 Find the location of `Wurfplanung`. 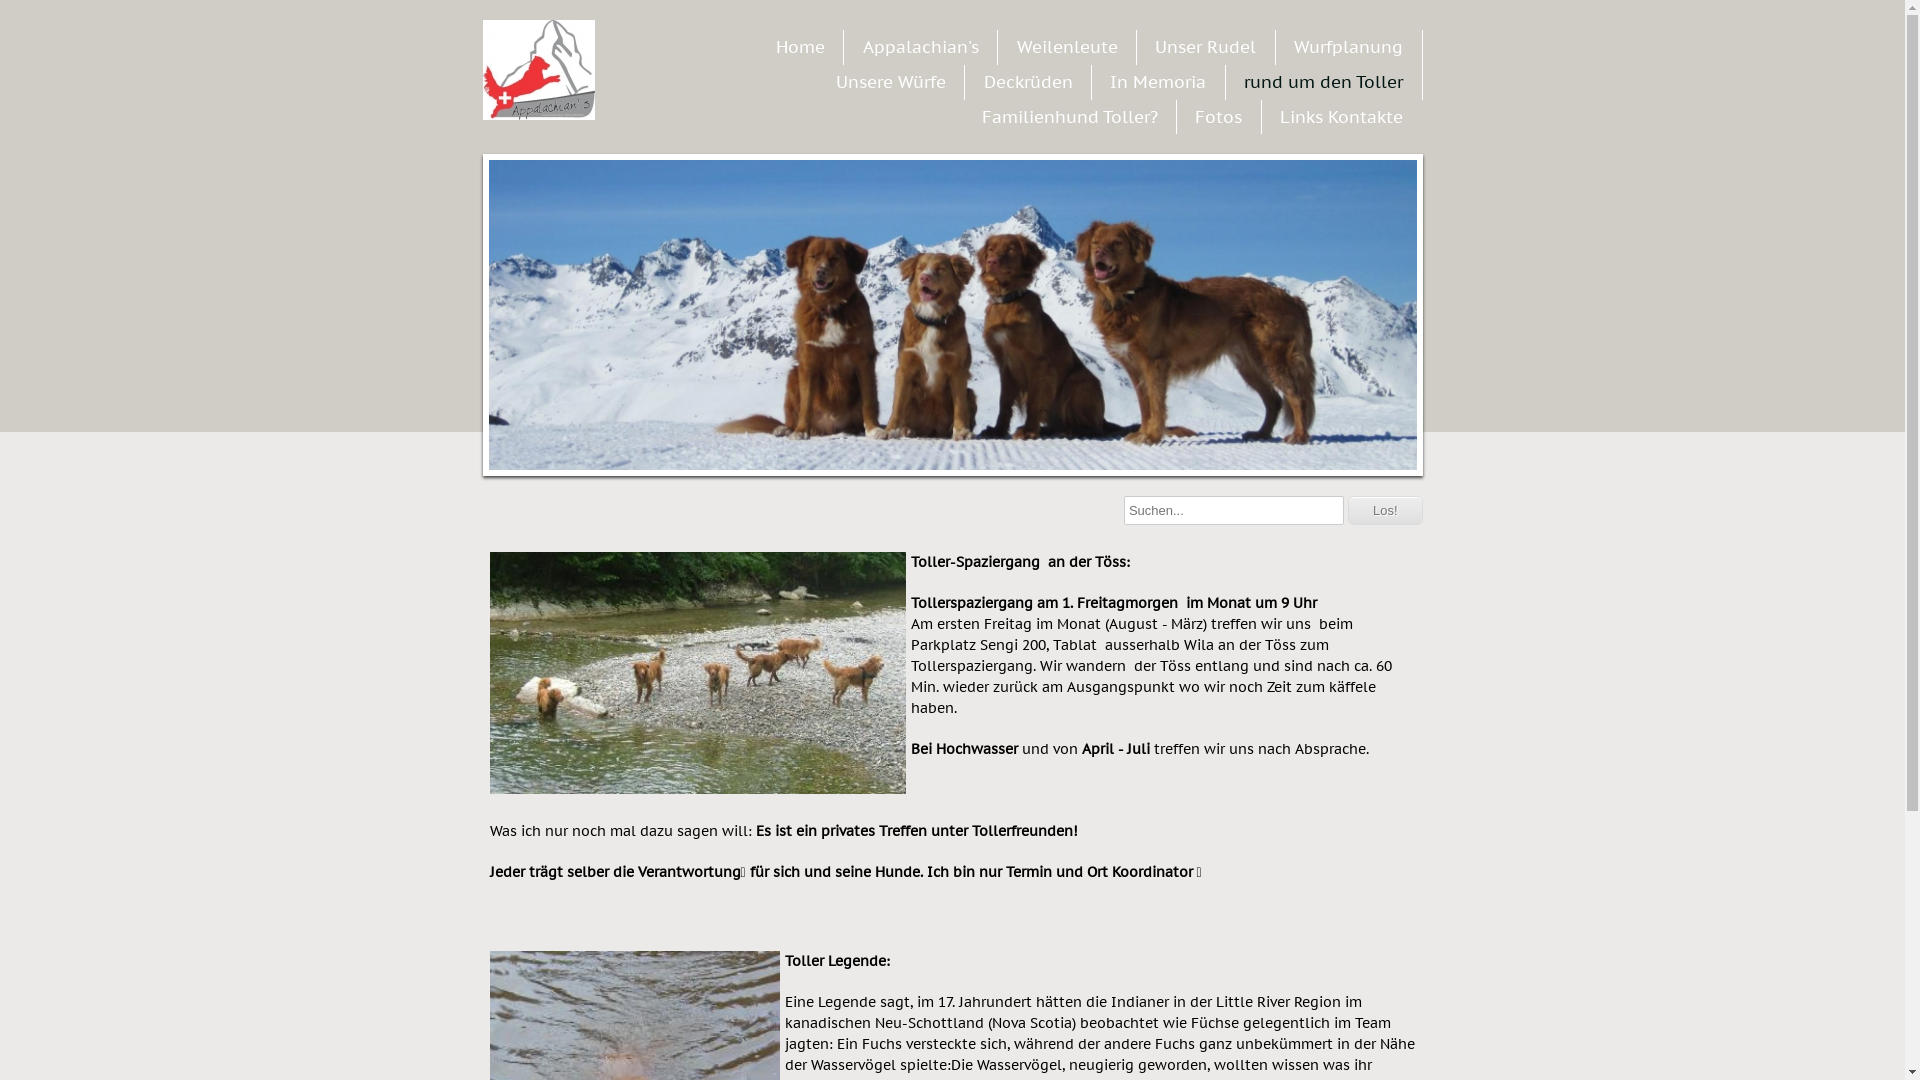

Wurfplanung is located at coordinates (1348, 47).